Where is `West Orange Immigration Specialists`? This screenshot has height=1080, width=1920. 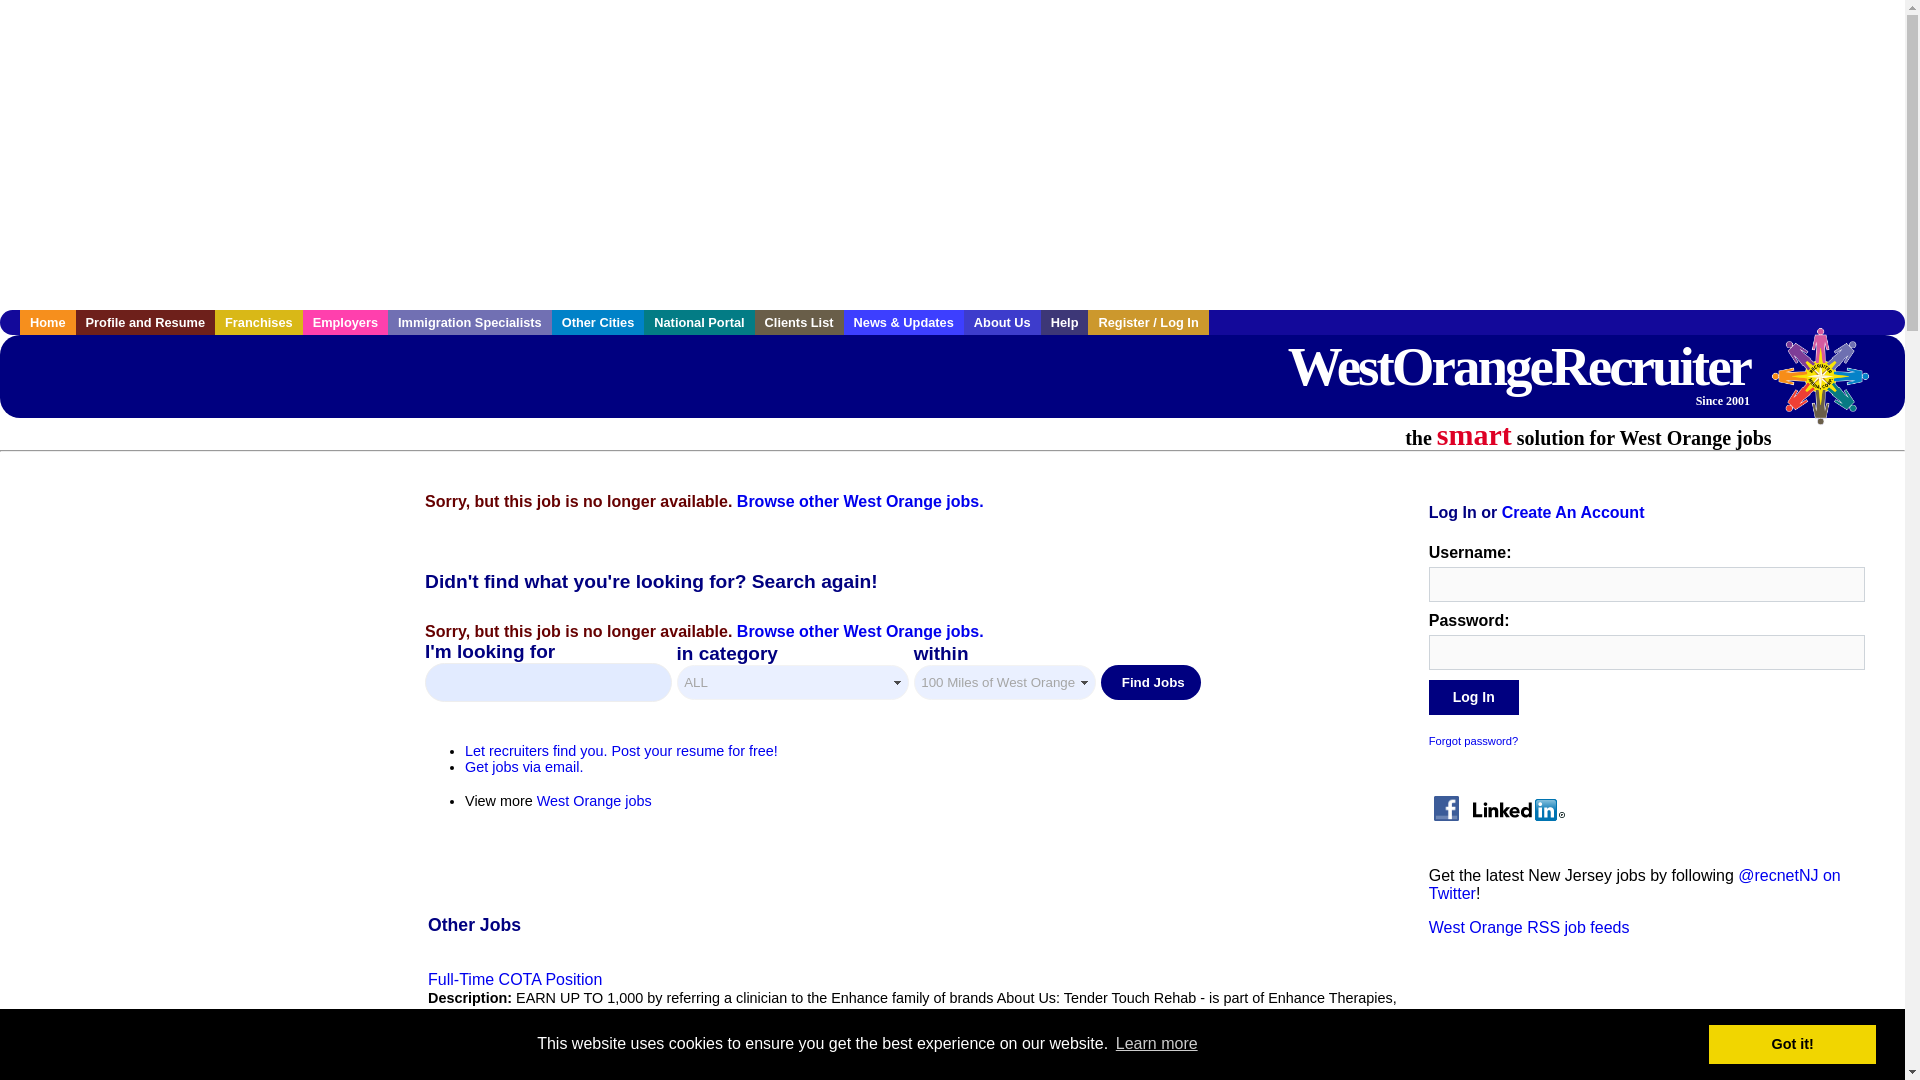 West Orange Immigration Specialists is located at coordinates (470, 322).